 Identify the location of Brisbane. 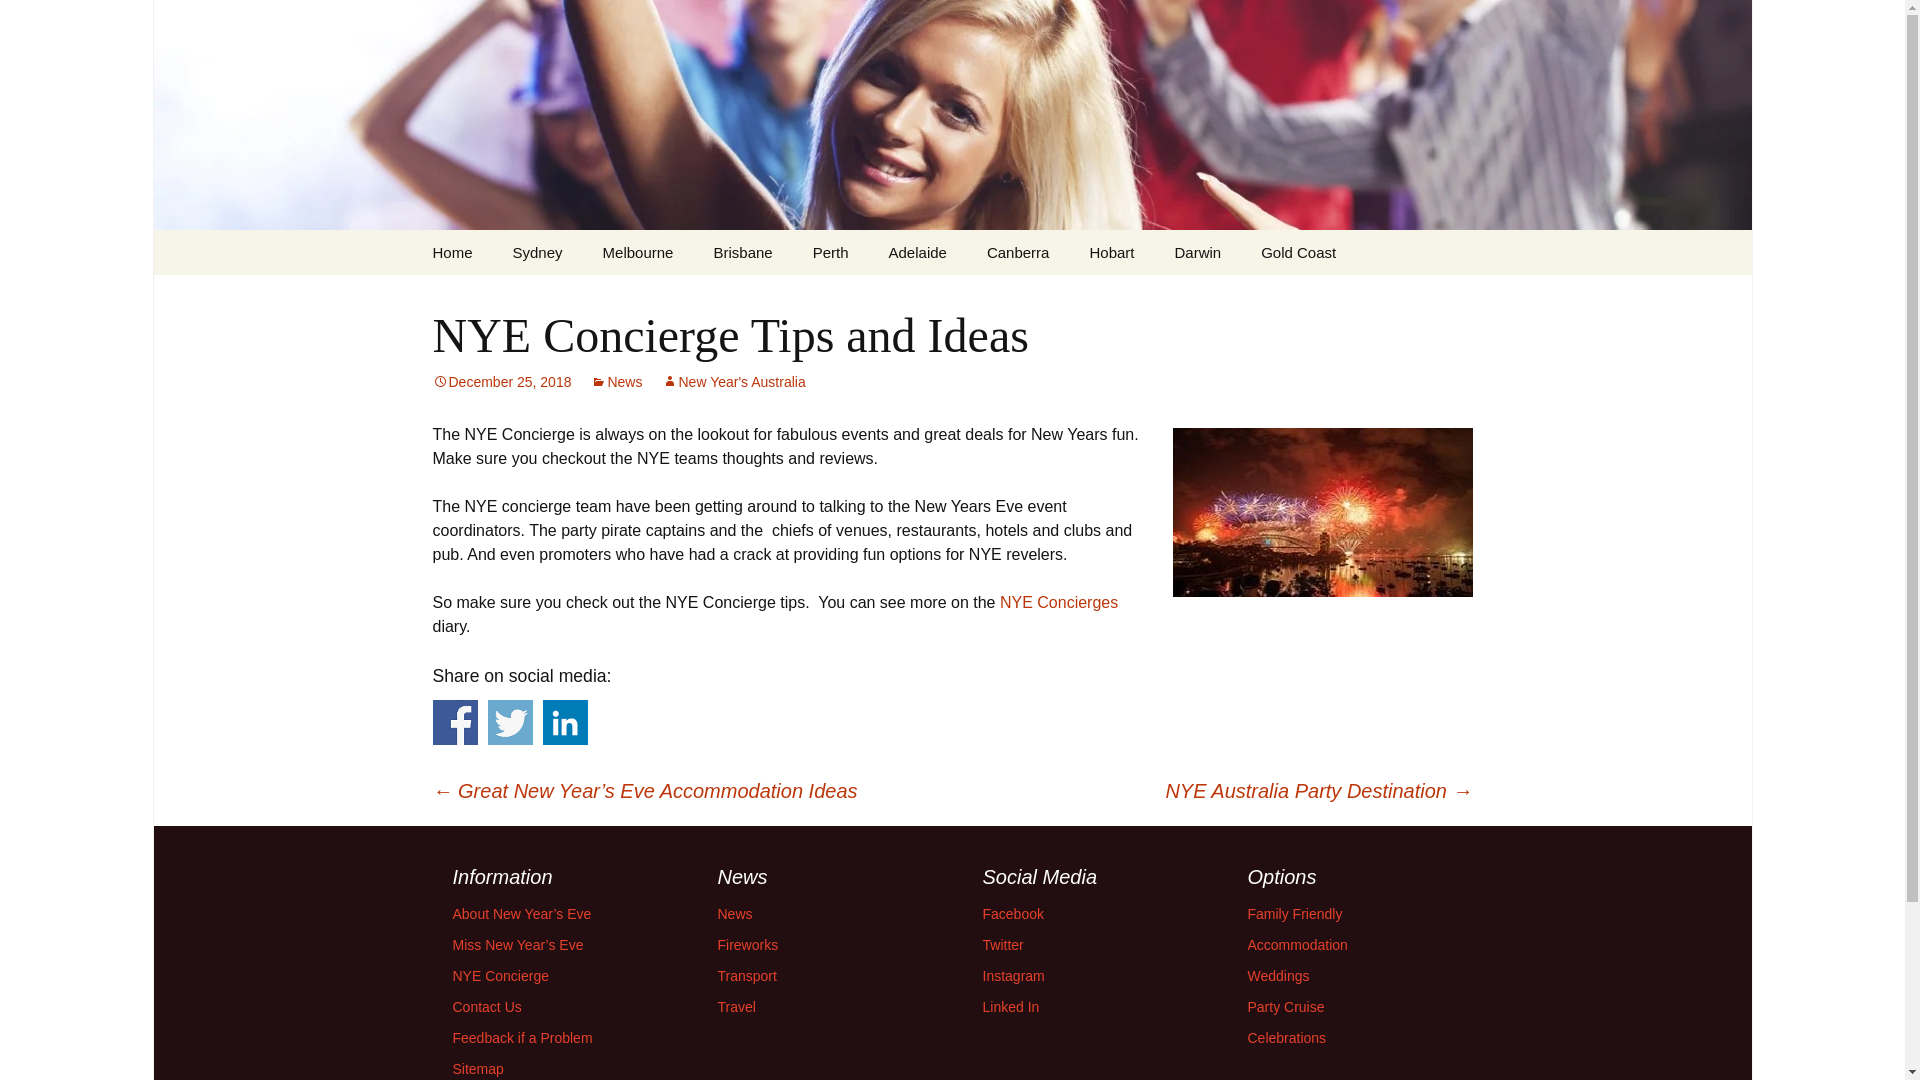
(742, 252).